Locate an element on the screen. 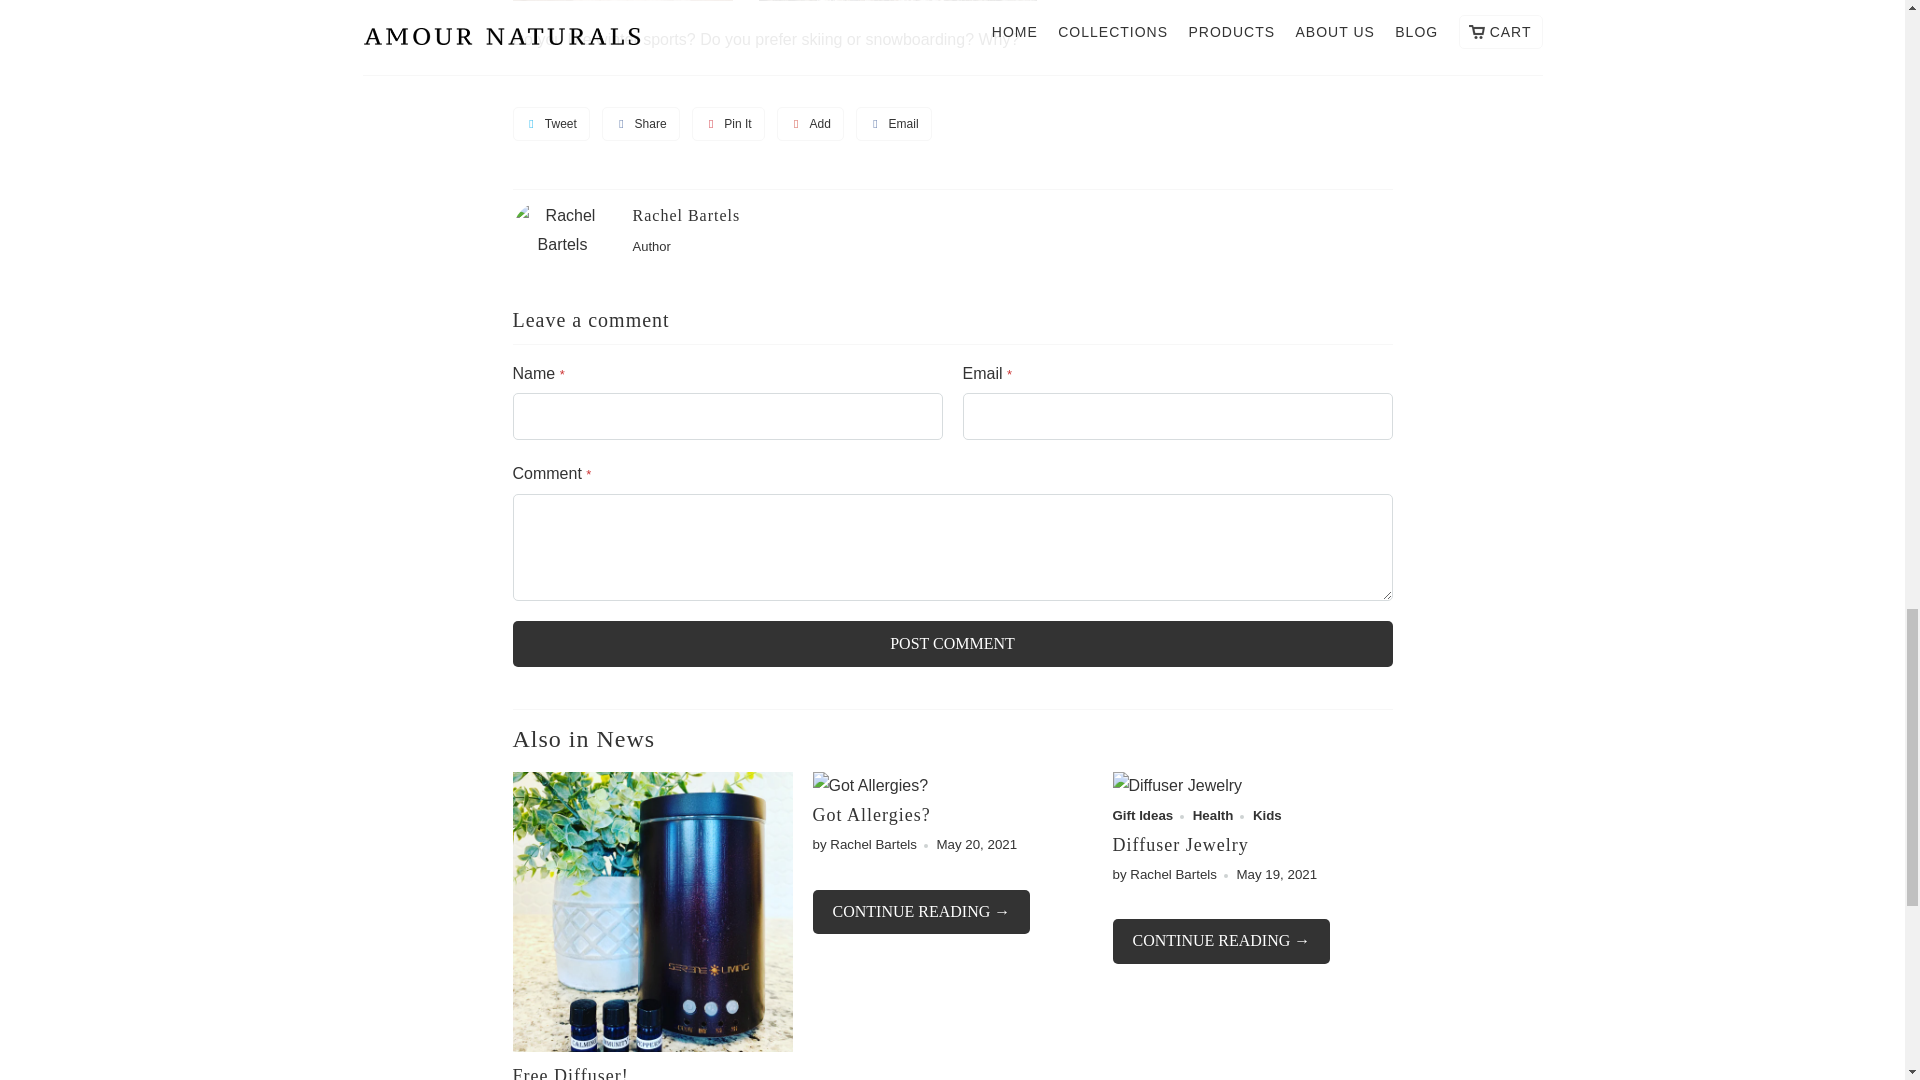 This screenshot has height=1080, width=1920. Email this to a friend is located at coordinates (894, 122).